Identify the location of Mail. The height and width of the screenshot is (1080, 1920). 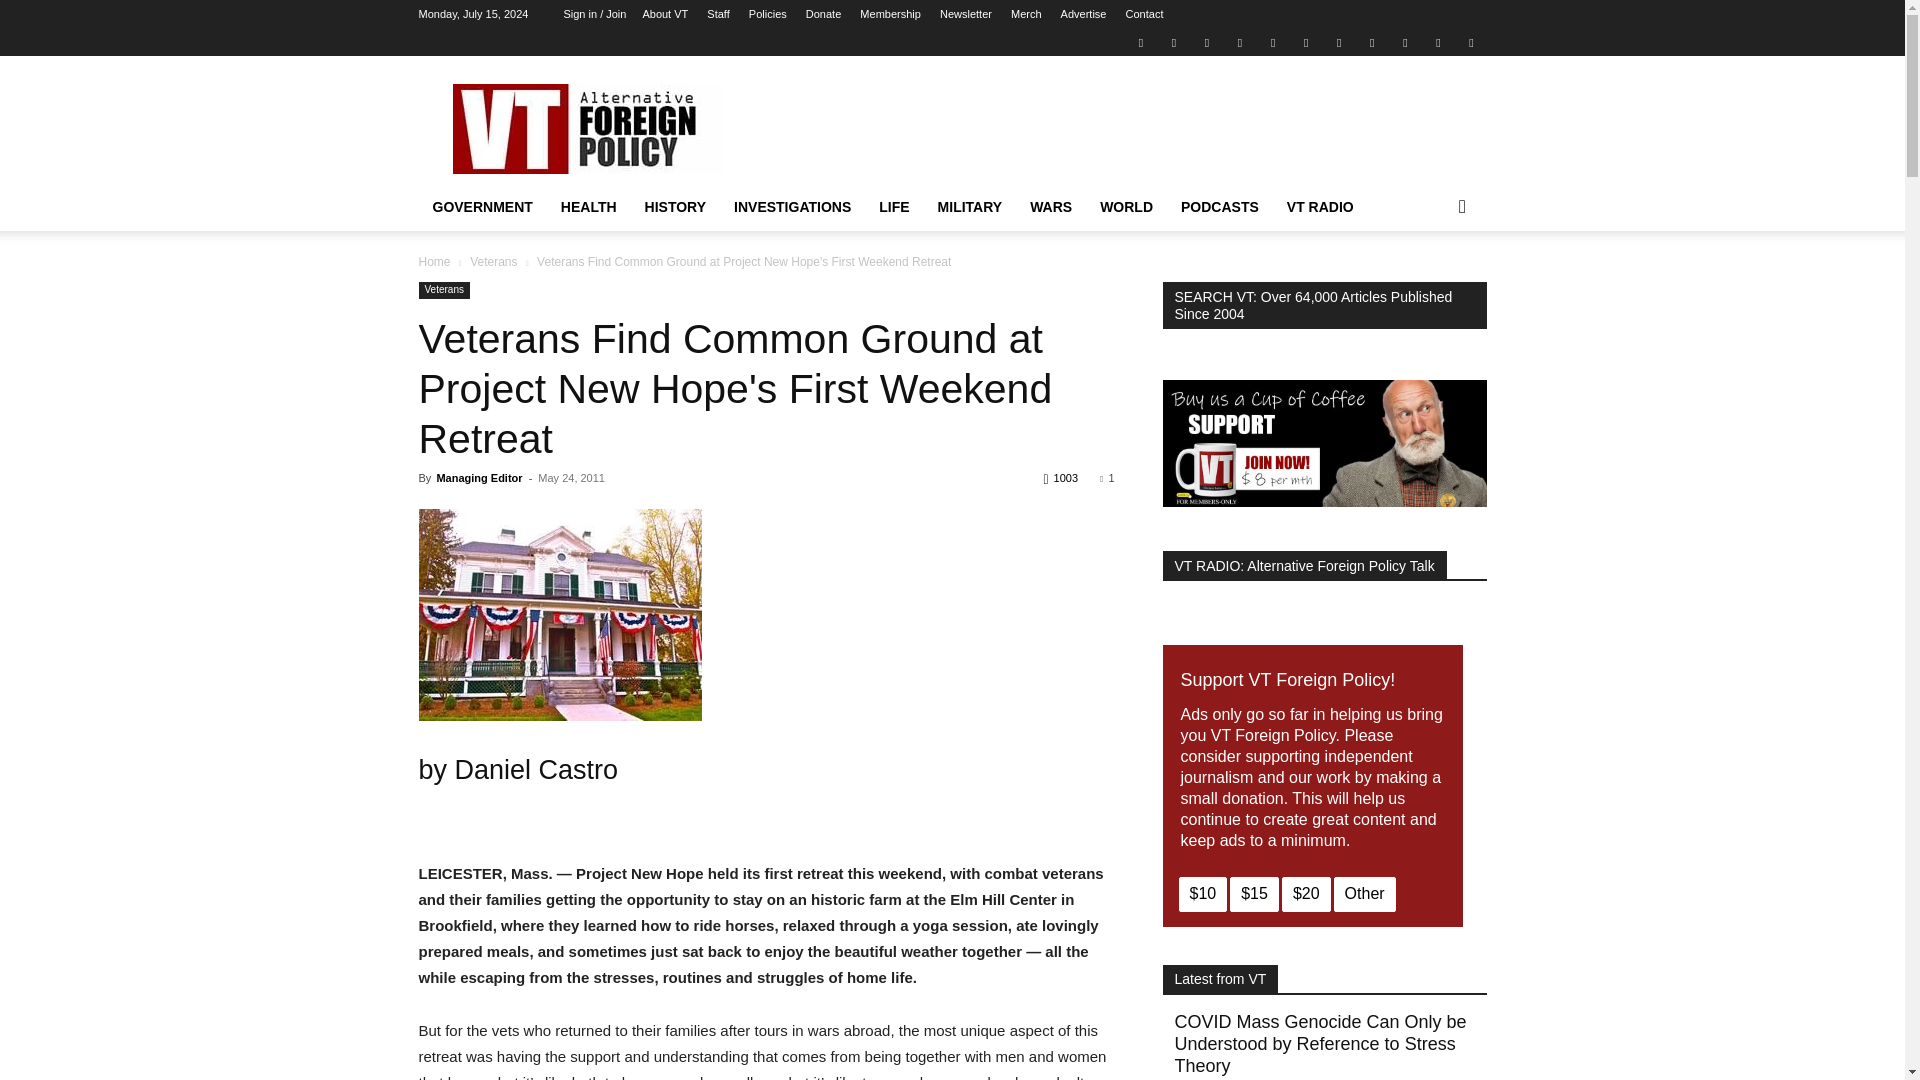
(1206, 42).